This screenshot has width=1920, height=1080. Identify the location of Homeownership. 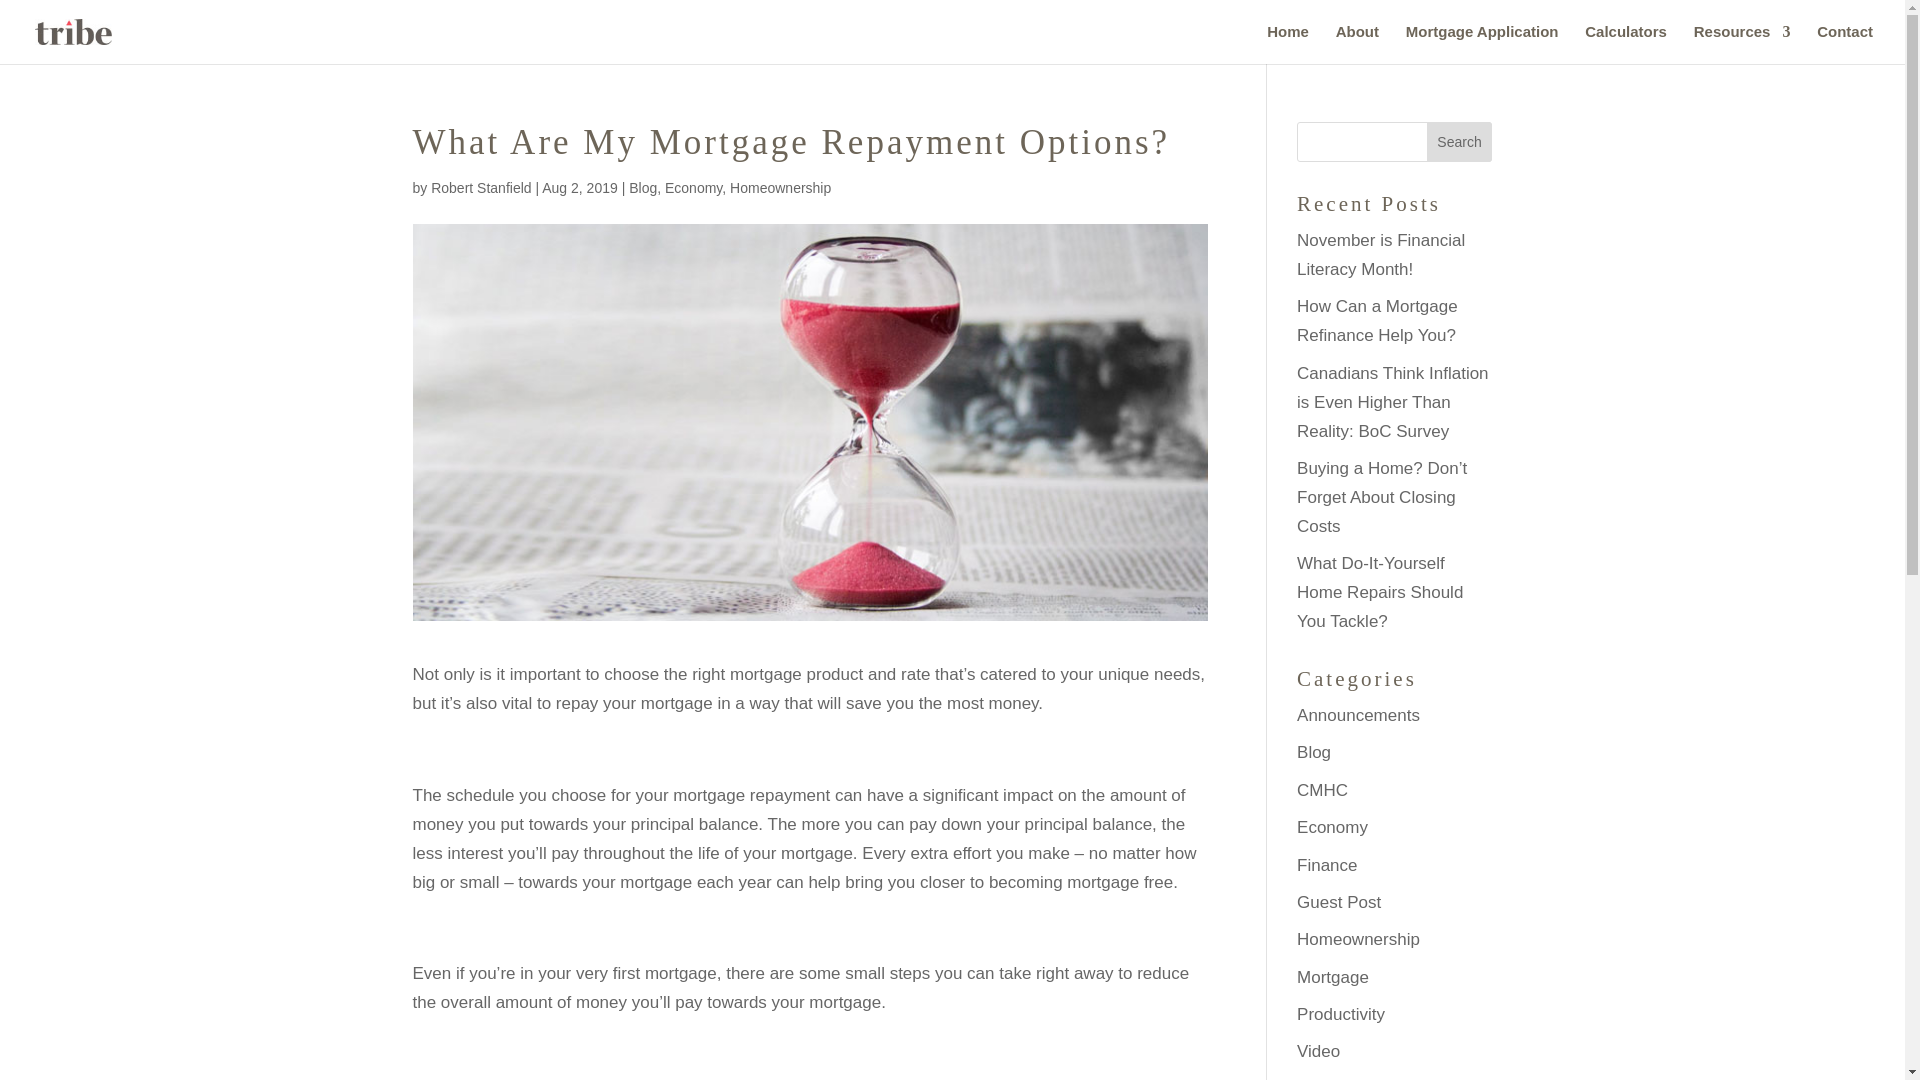
(780, 188).